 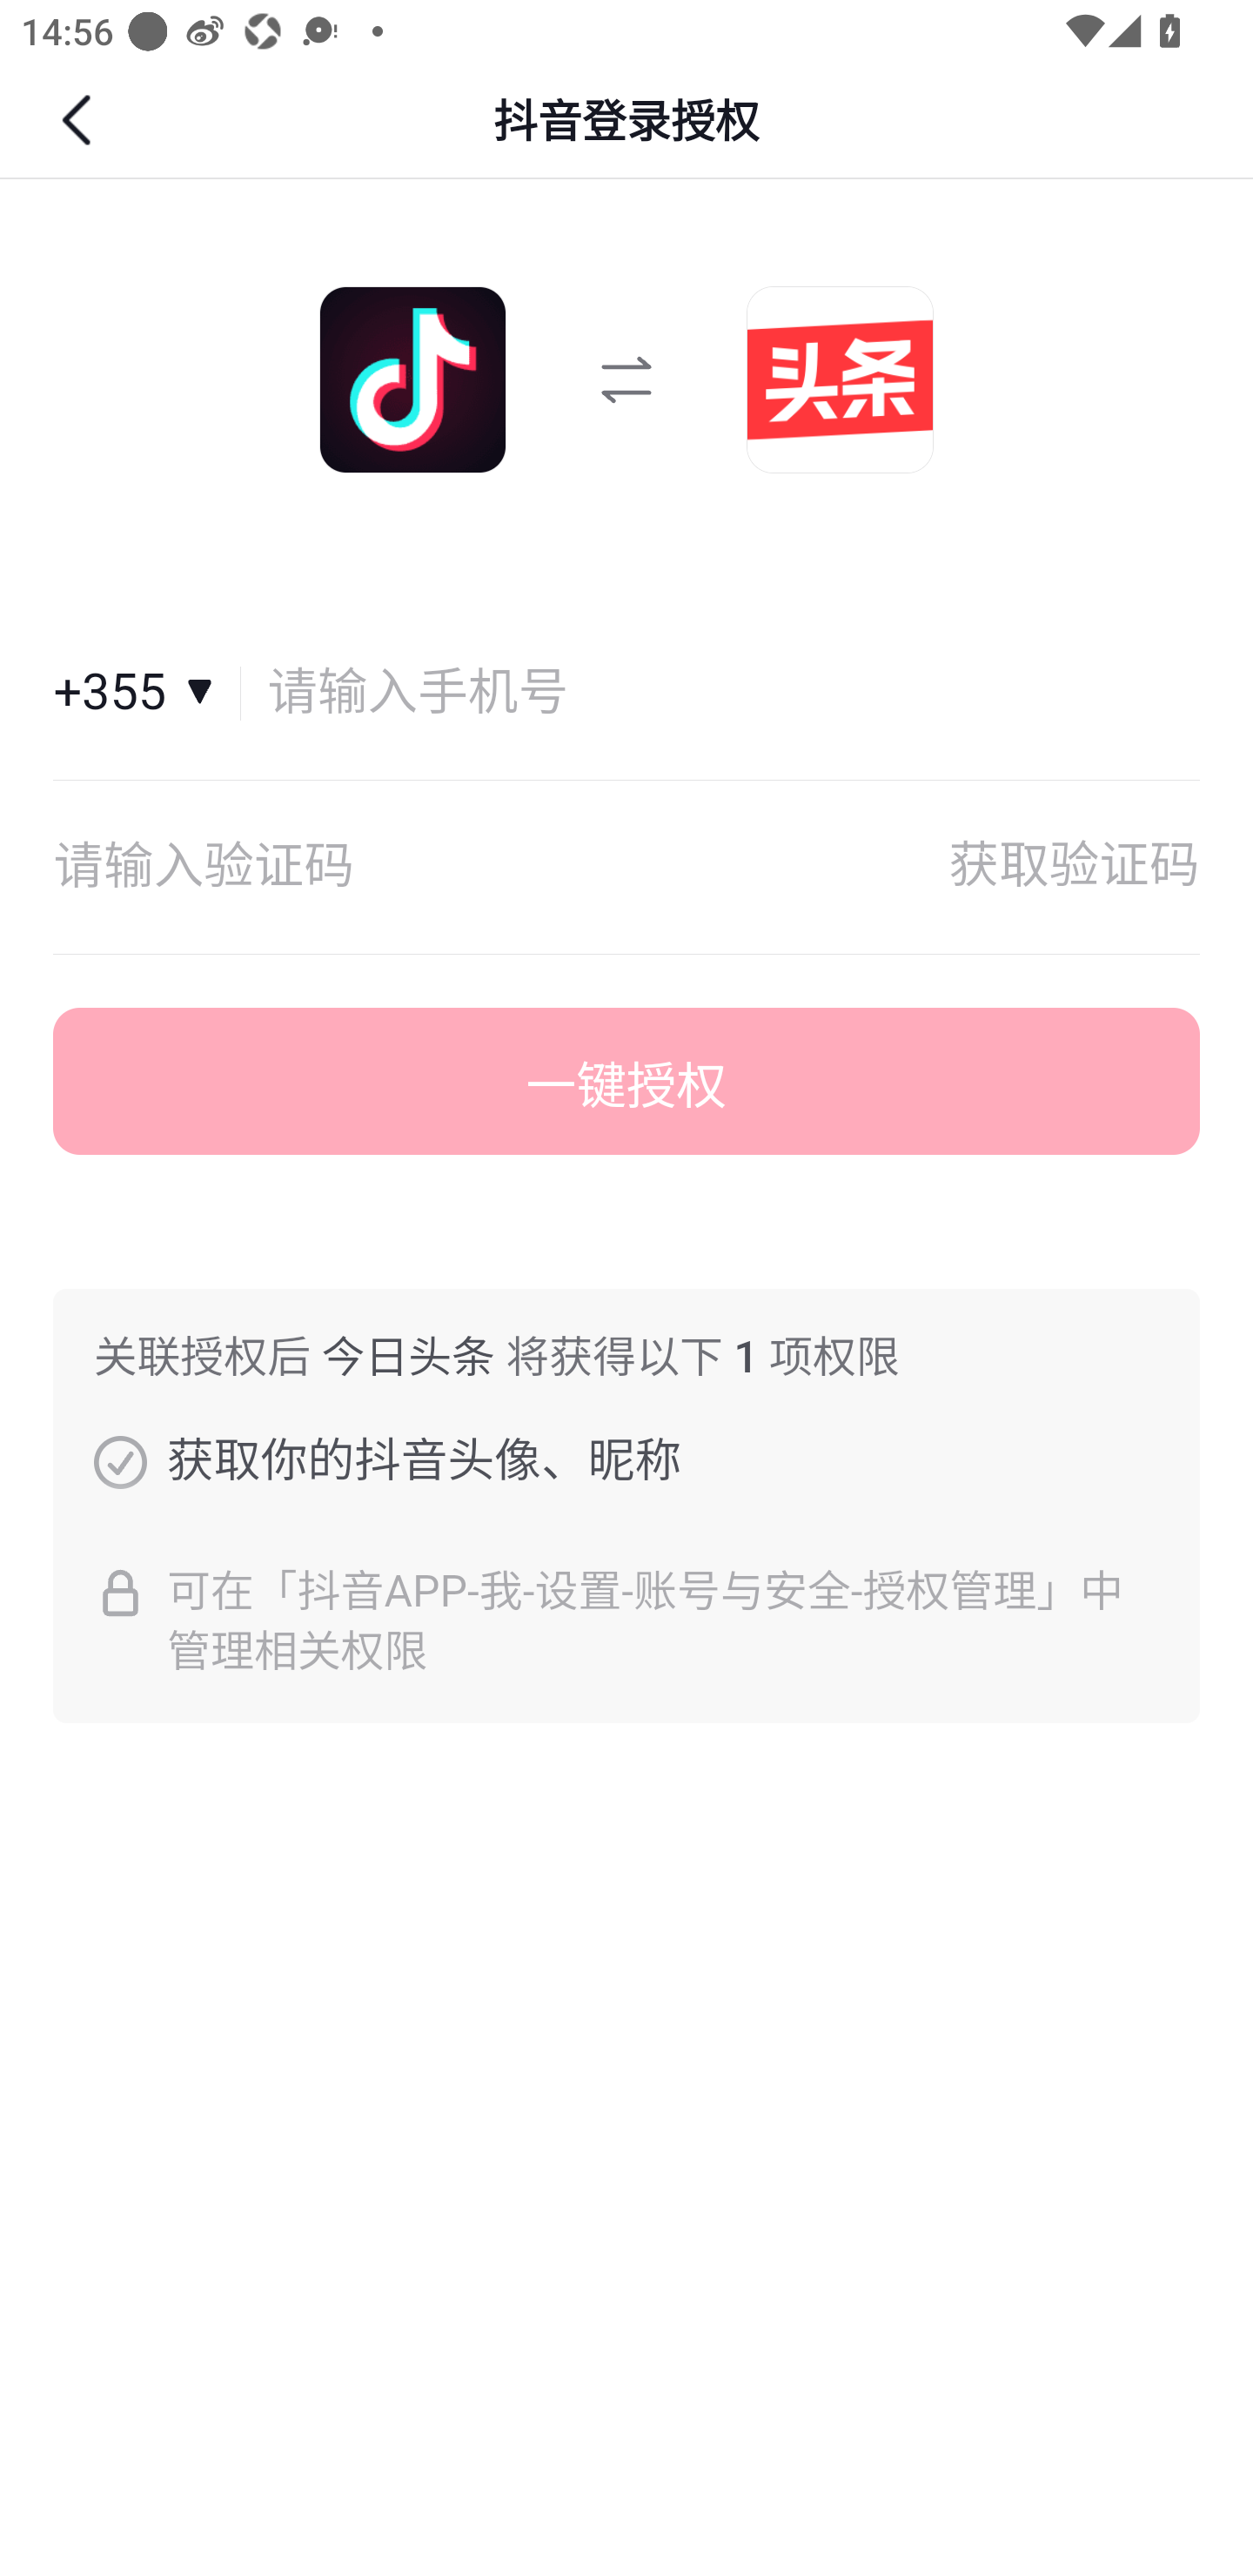 What do you see at coordinates (120, 1461) in the screenshot?
I see `获取你的抖音头像、昵称` at bounding box center [120, 1461].